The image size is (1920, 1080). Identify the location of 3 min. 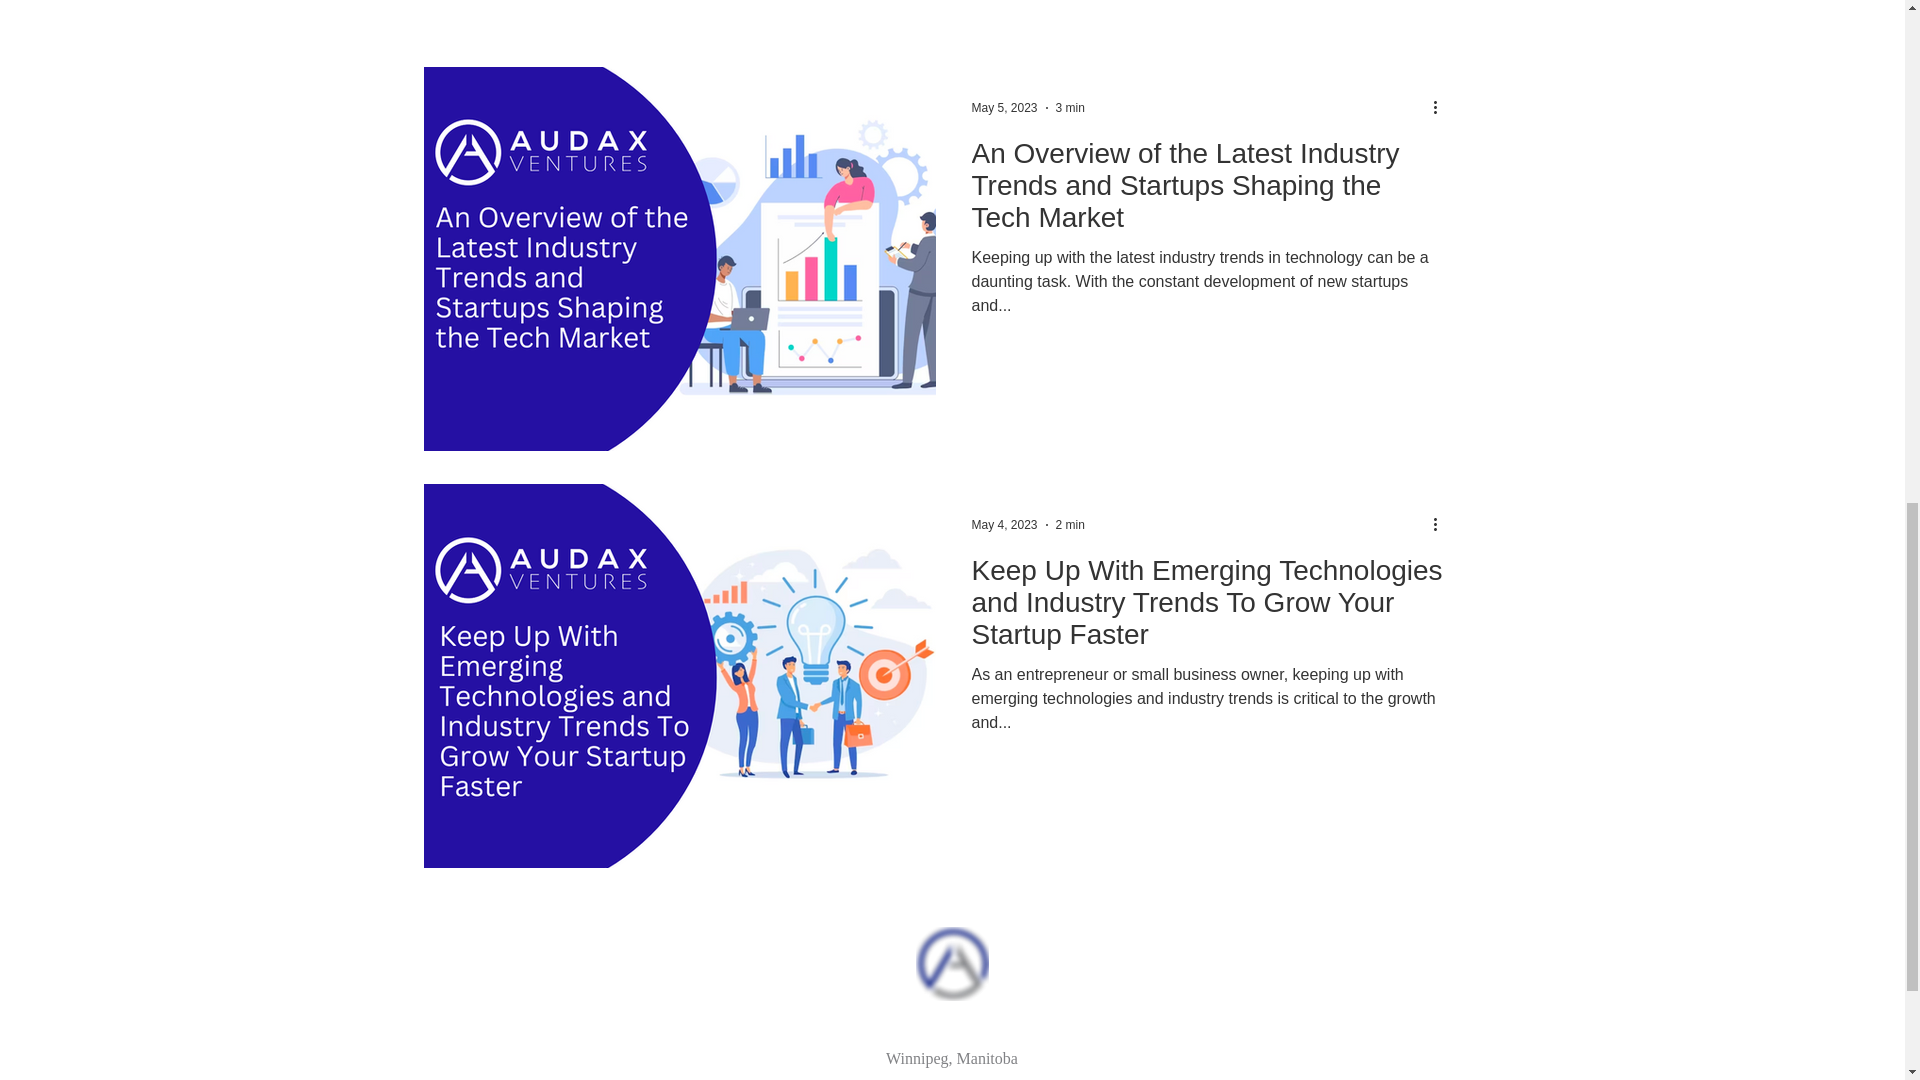
(1070, 108).